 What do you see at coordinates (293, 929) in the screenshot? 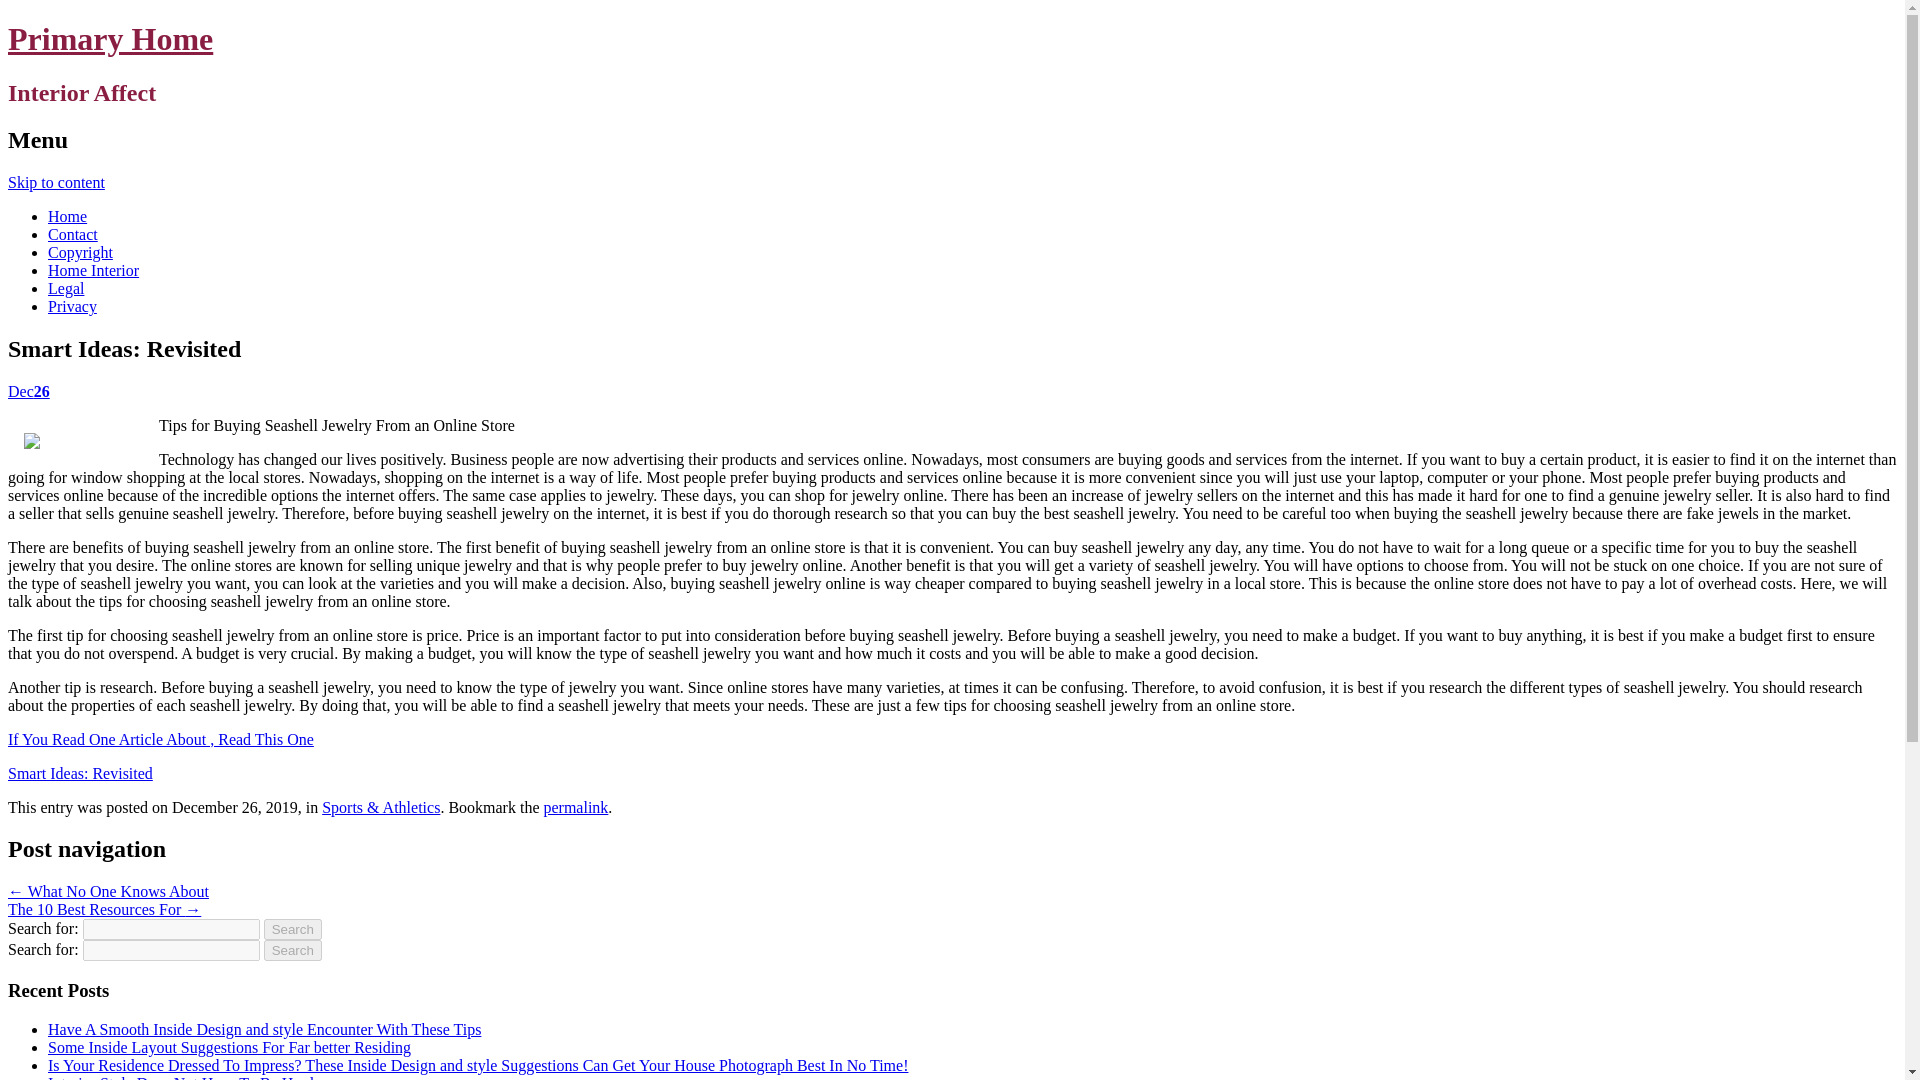
I see `Search` at bounding box center [293, 929].